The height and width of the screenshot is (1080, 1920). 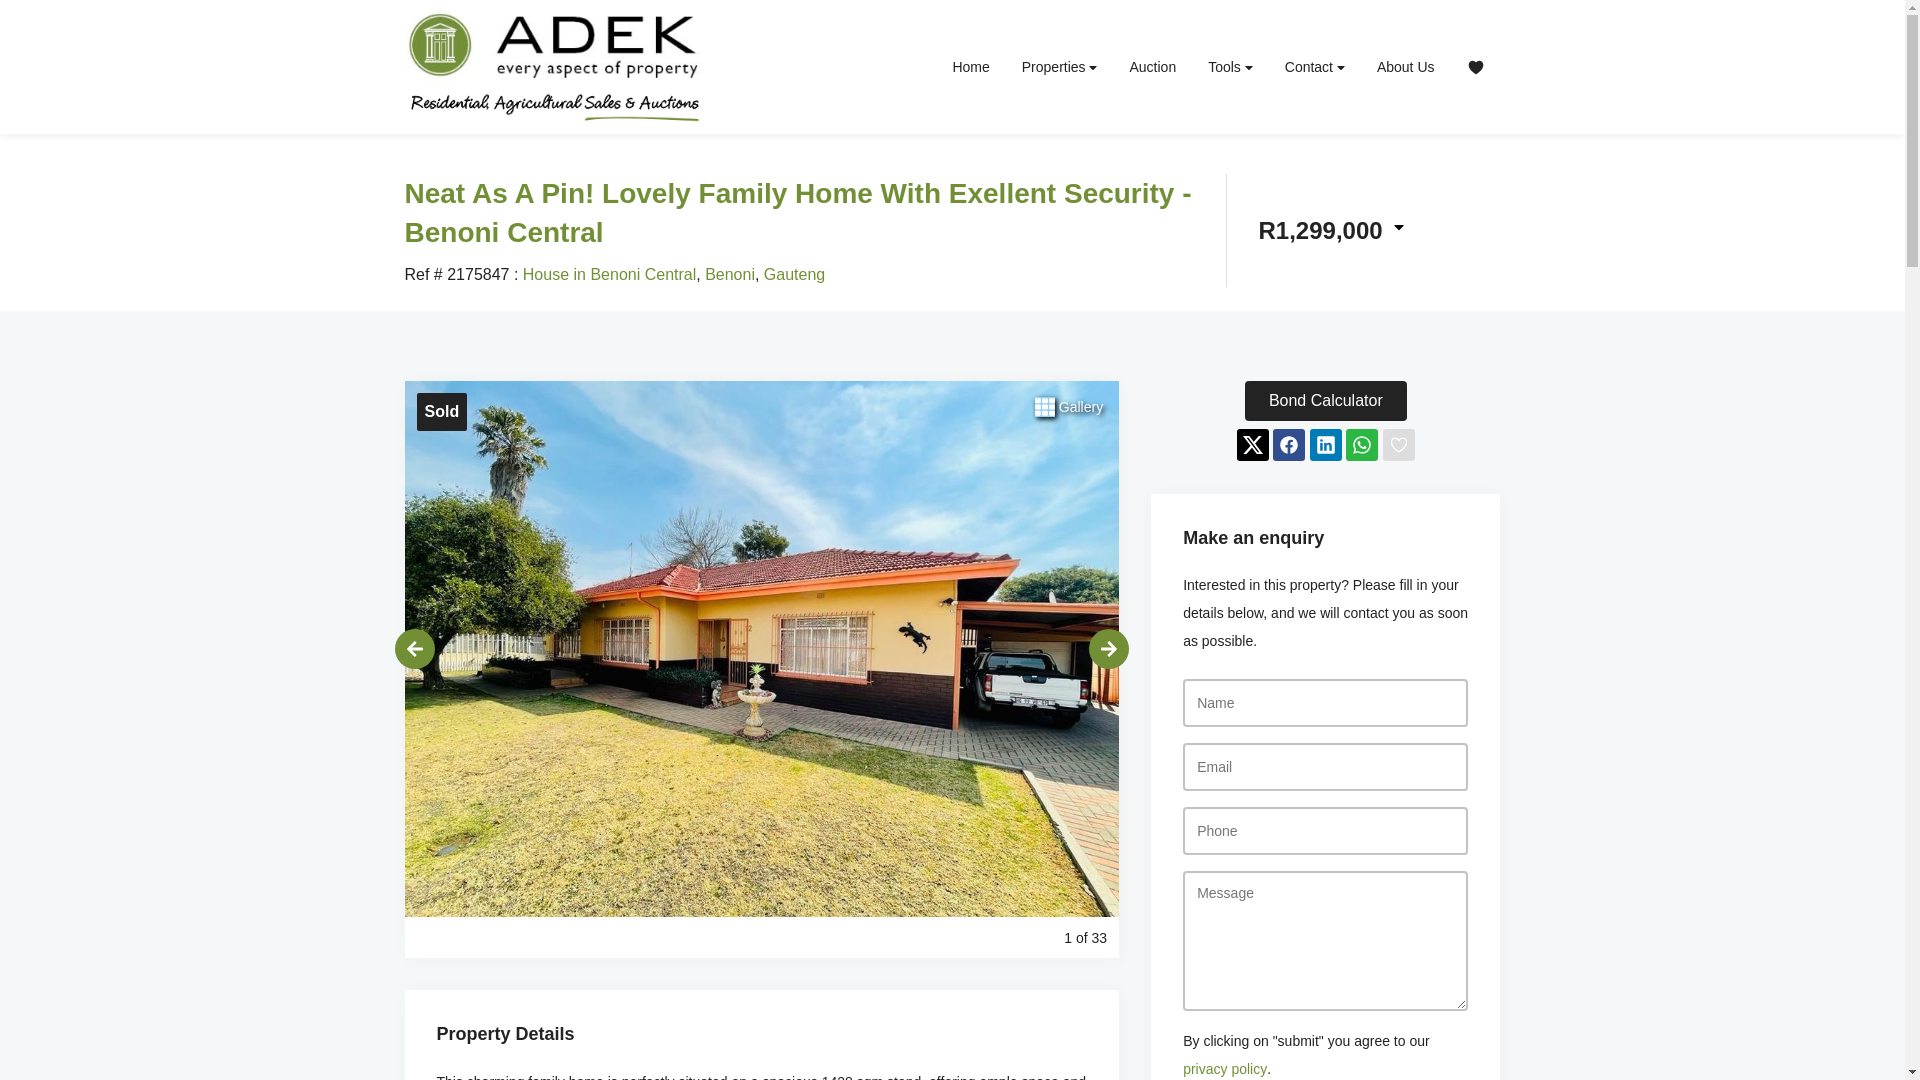 What do you see at coordinates (1326, 445) in the screenshot?
I see `Share to LinkedIn` at bounding box center [1326, 445].